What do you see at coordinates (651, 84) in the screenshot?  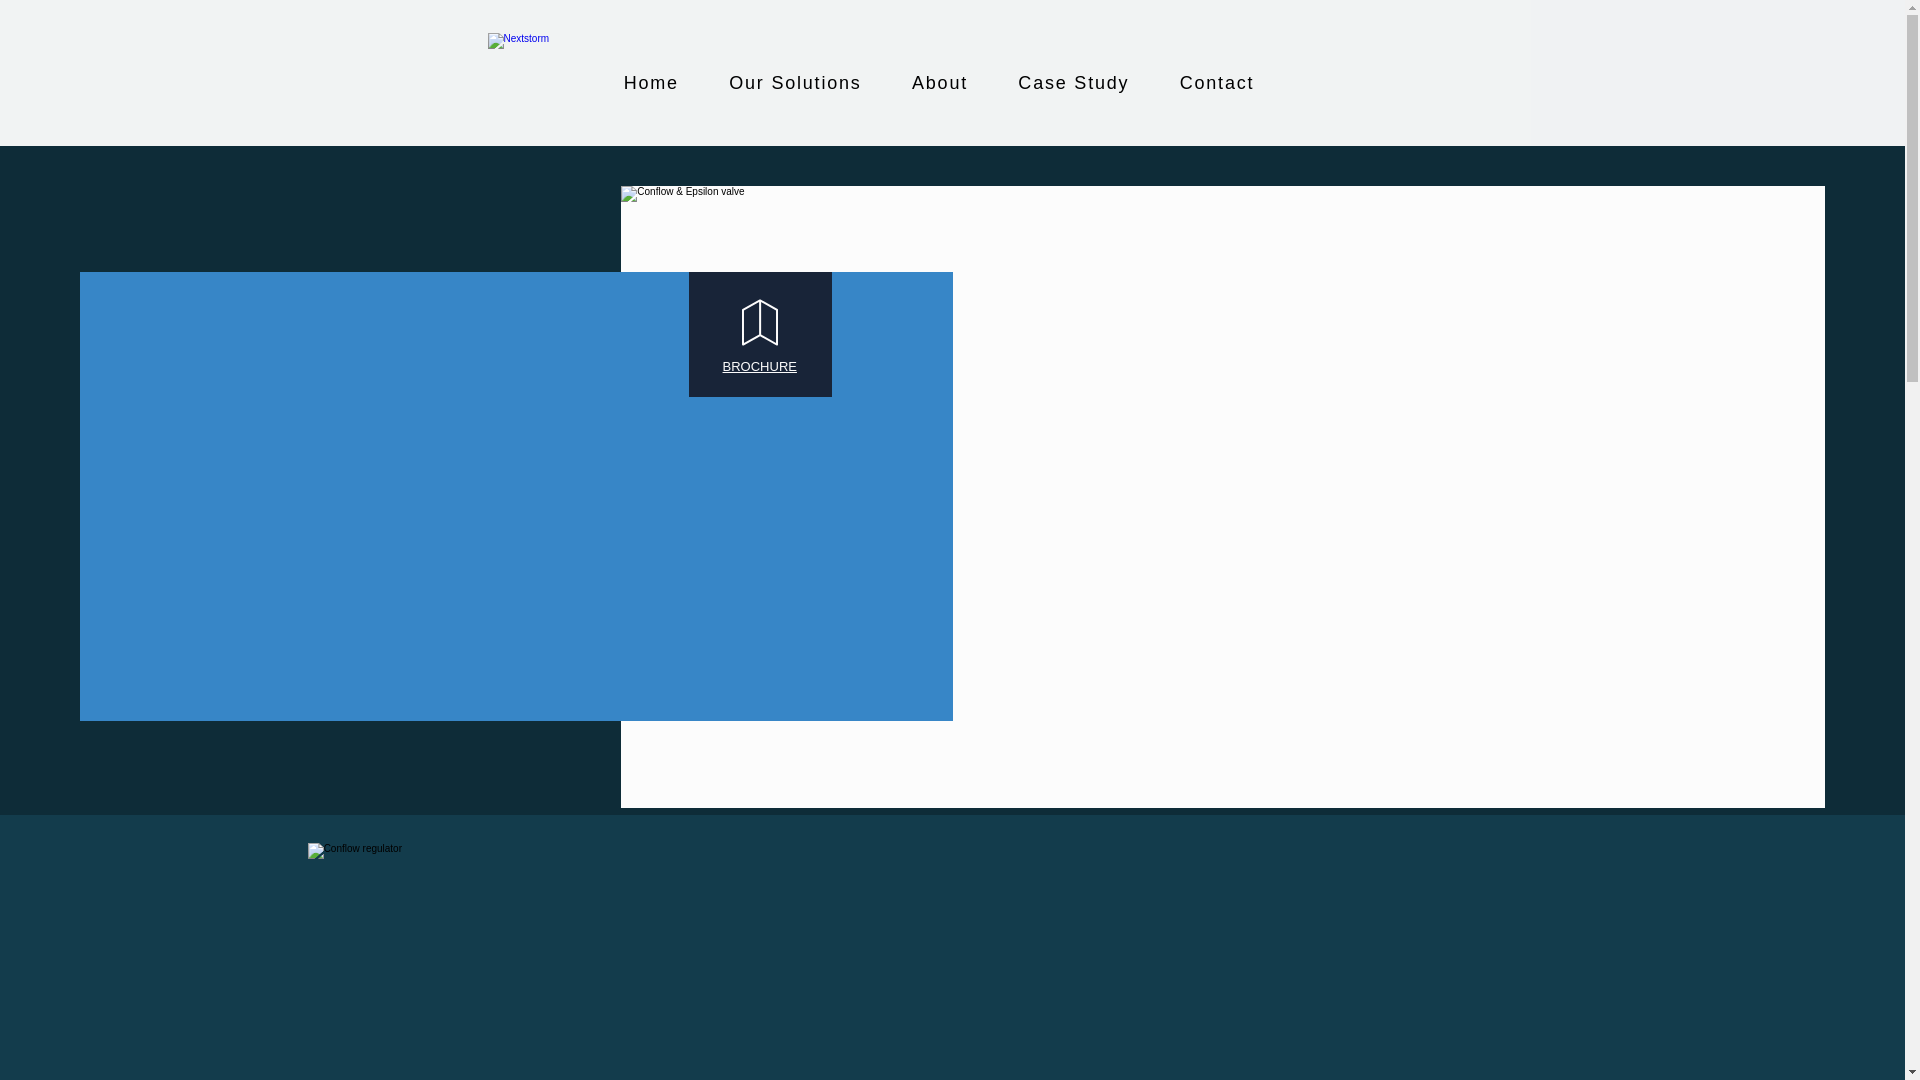 I see `Home` at bounding box center [651, 84].